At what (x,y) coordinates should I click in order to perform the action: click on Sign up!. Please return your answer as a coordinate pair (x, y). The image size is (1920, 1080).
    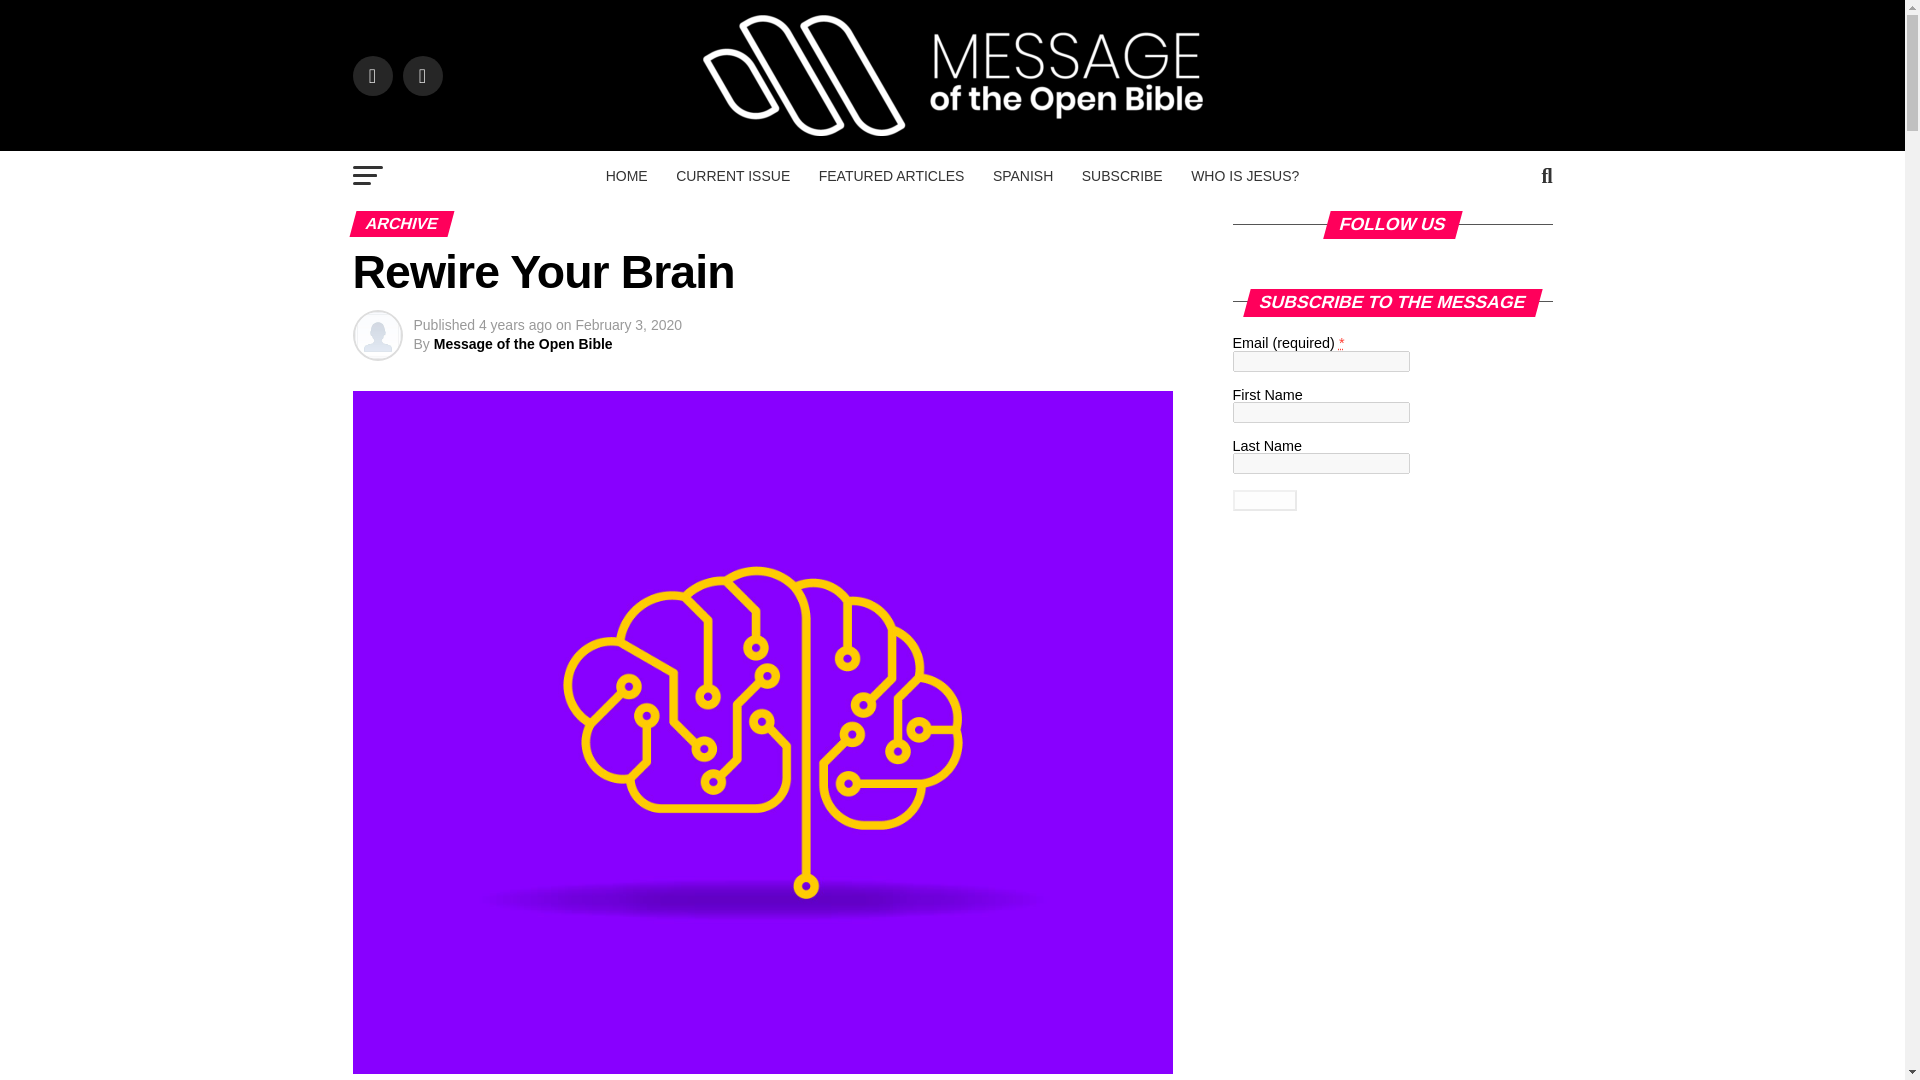
    Looking at the image, I should click on (1264, 500).